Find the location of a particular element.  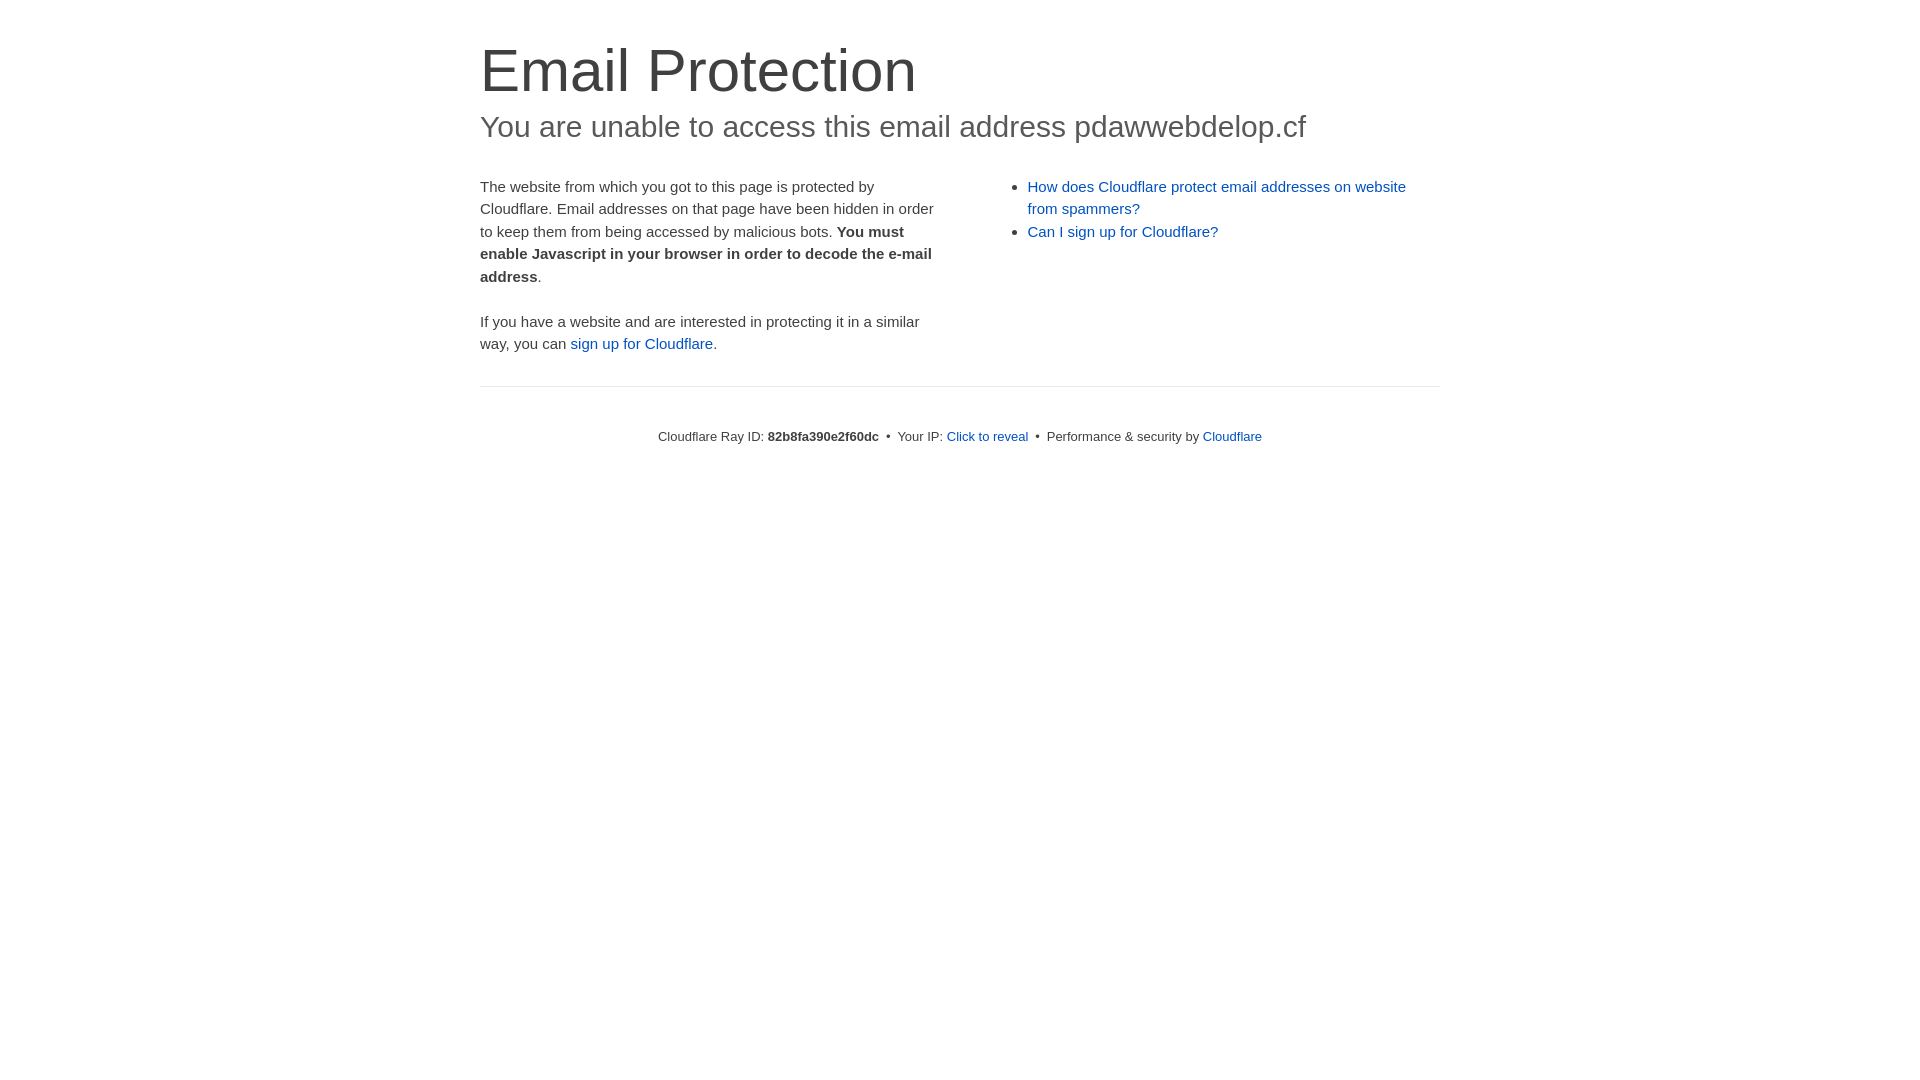

Can I sign up for Cloudflare? is located at coordinates (1124, 232).